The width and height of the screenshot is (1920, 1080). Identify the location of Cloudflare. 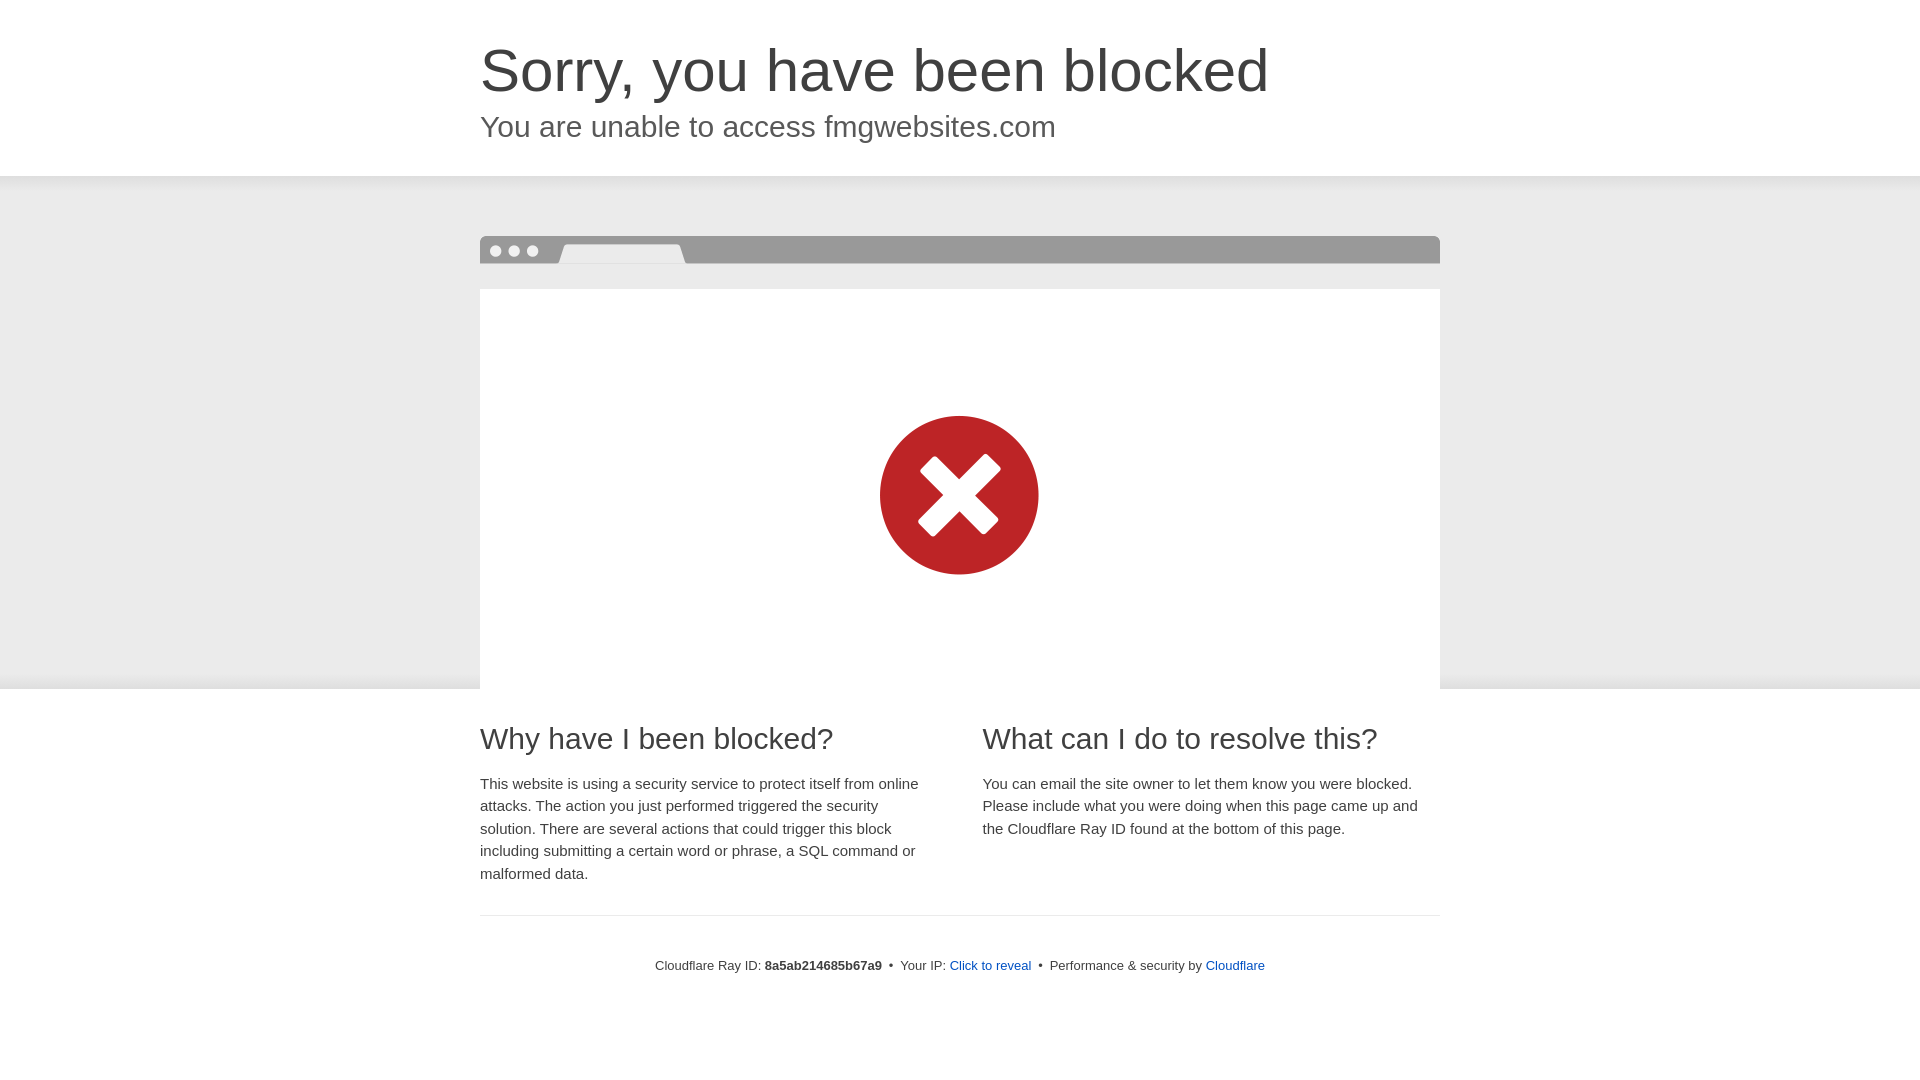
(1235, 965).